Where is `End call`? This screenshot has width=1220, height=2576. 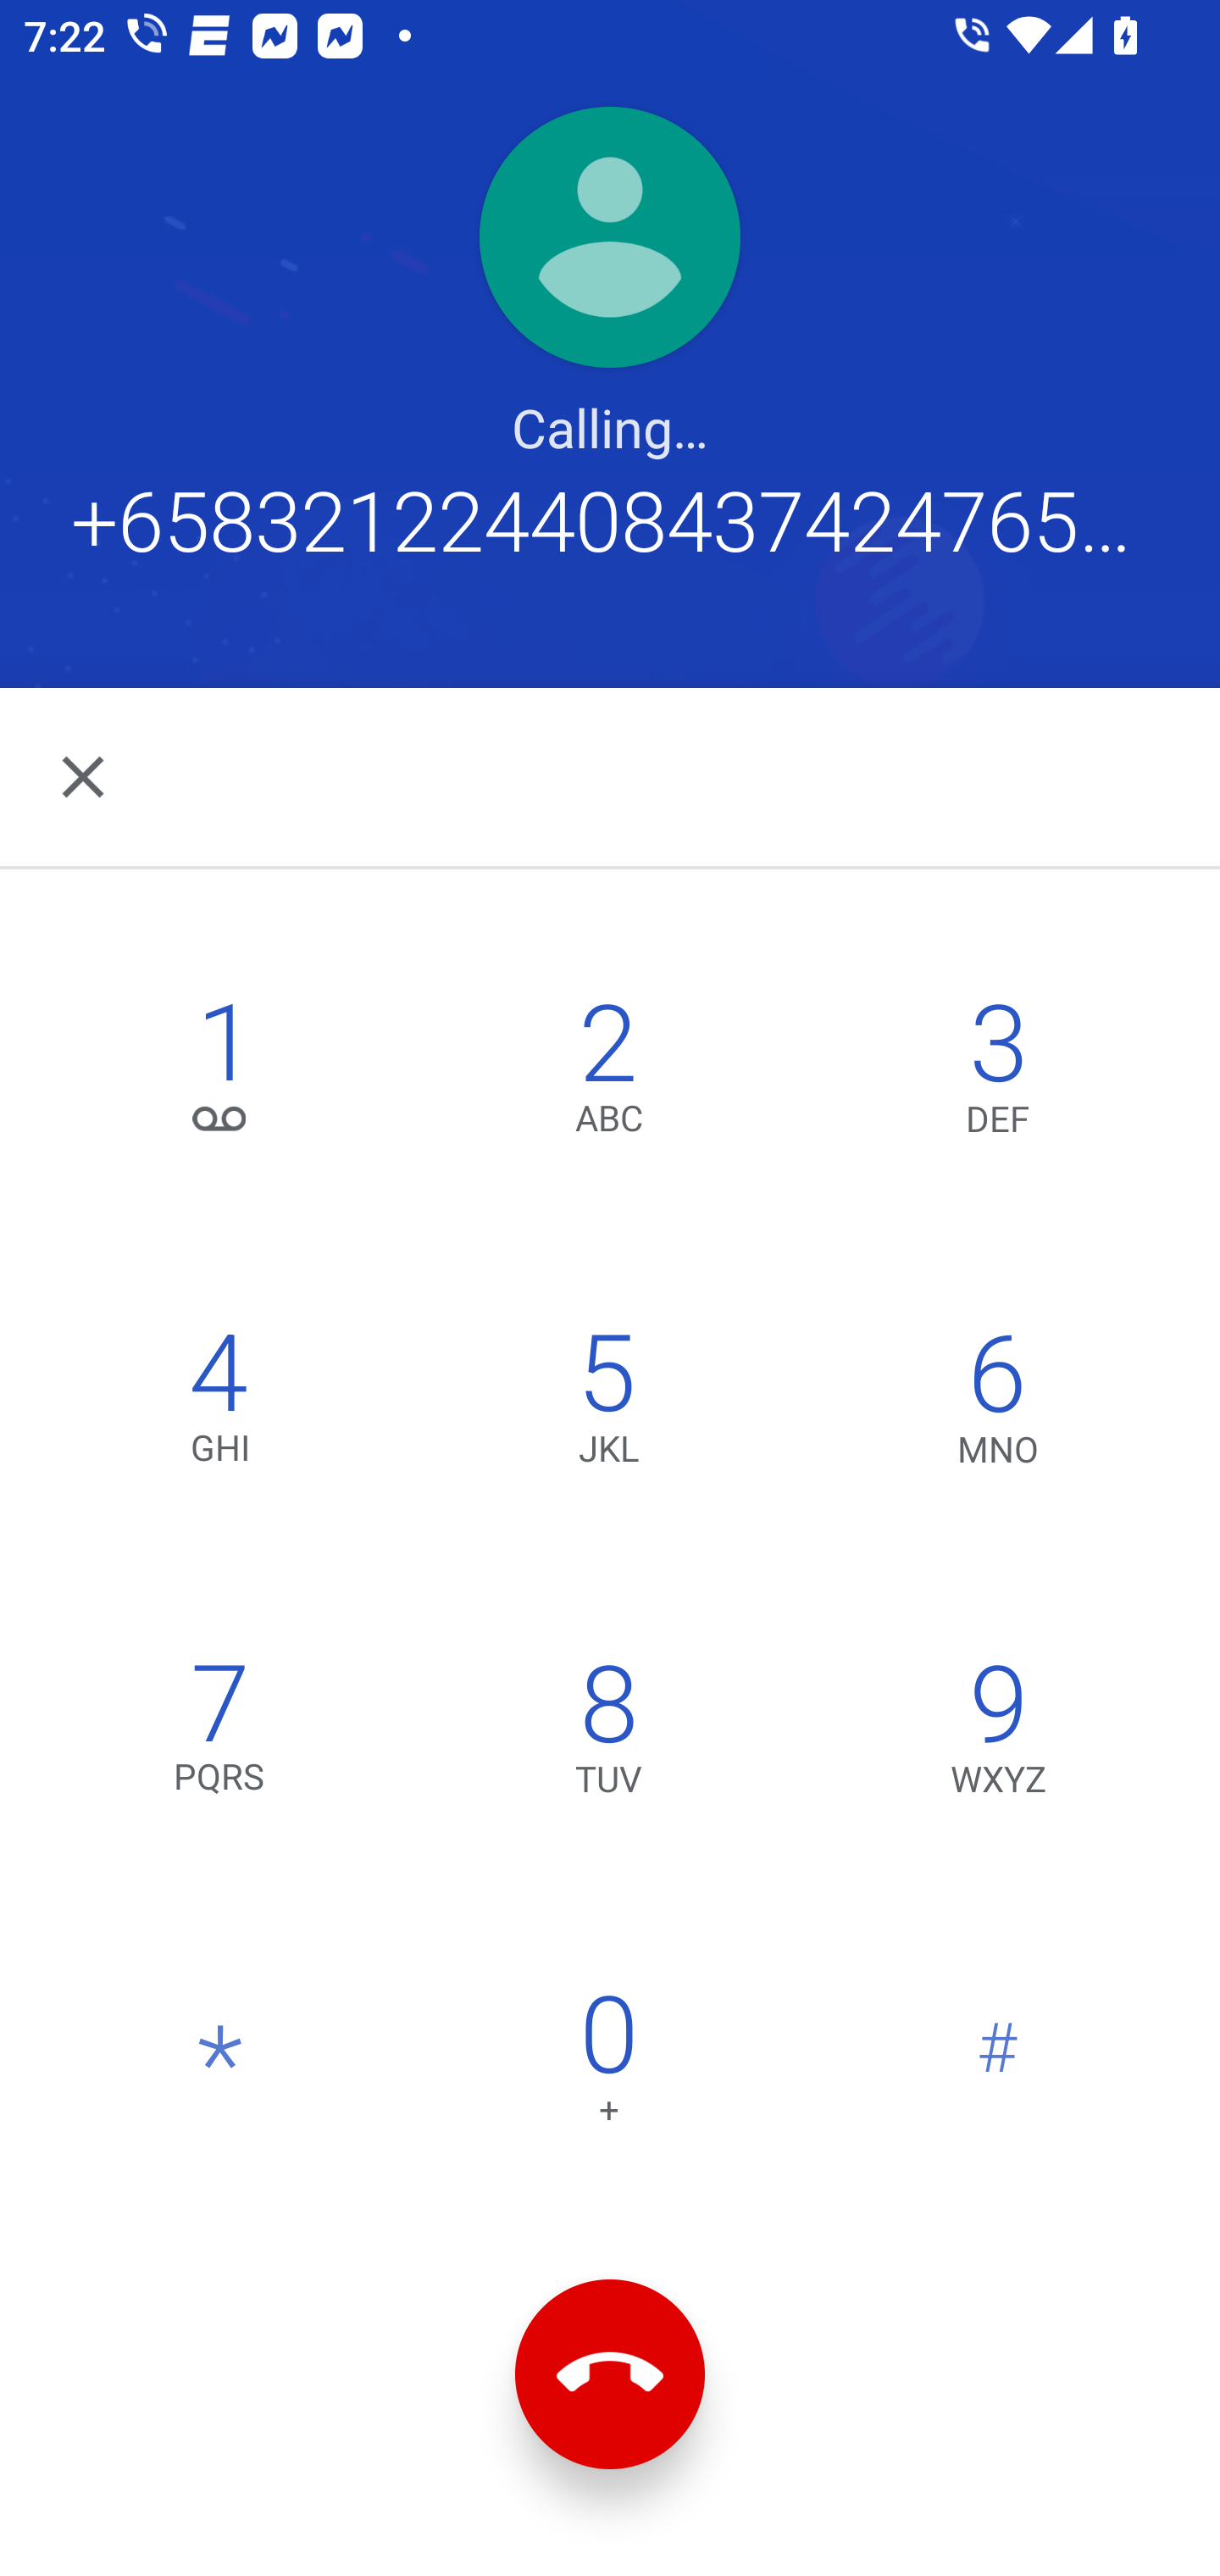 End call is located at coordinates (610, 2374).